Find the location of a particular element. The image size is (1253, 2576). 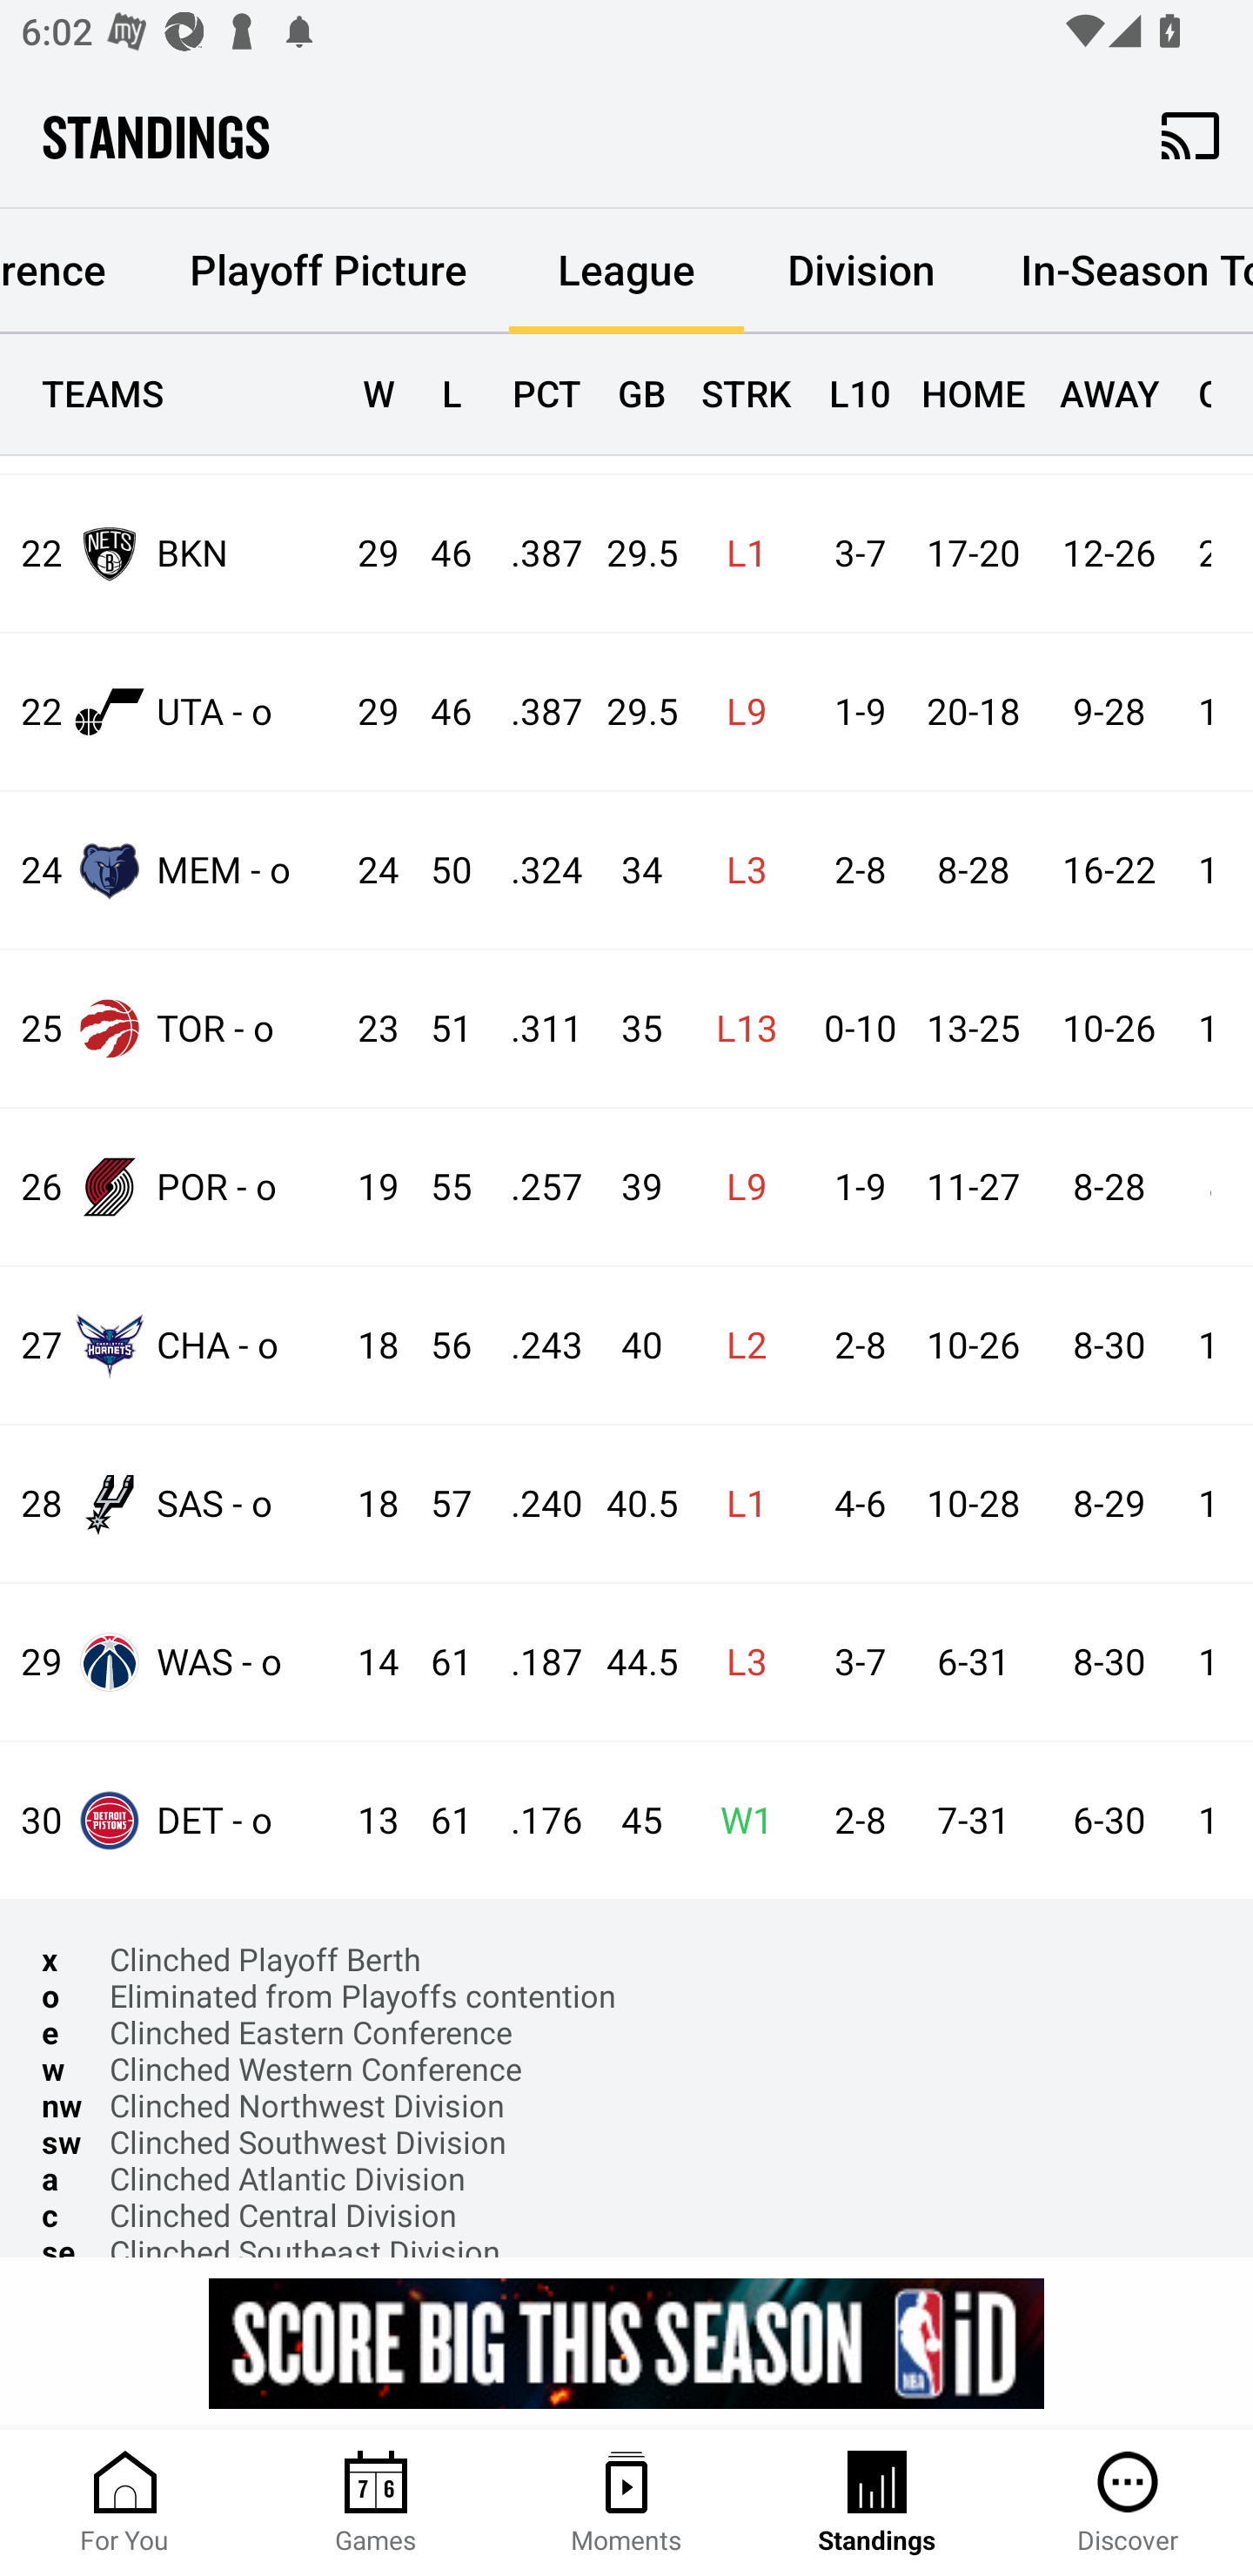

3-7 is located at coordinates (852, 555).